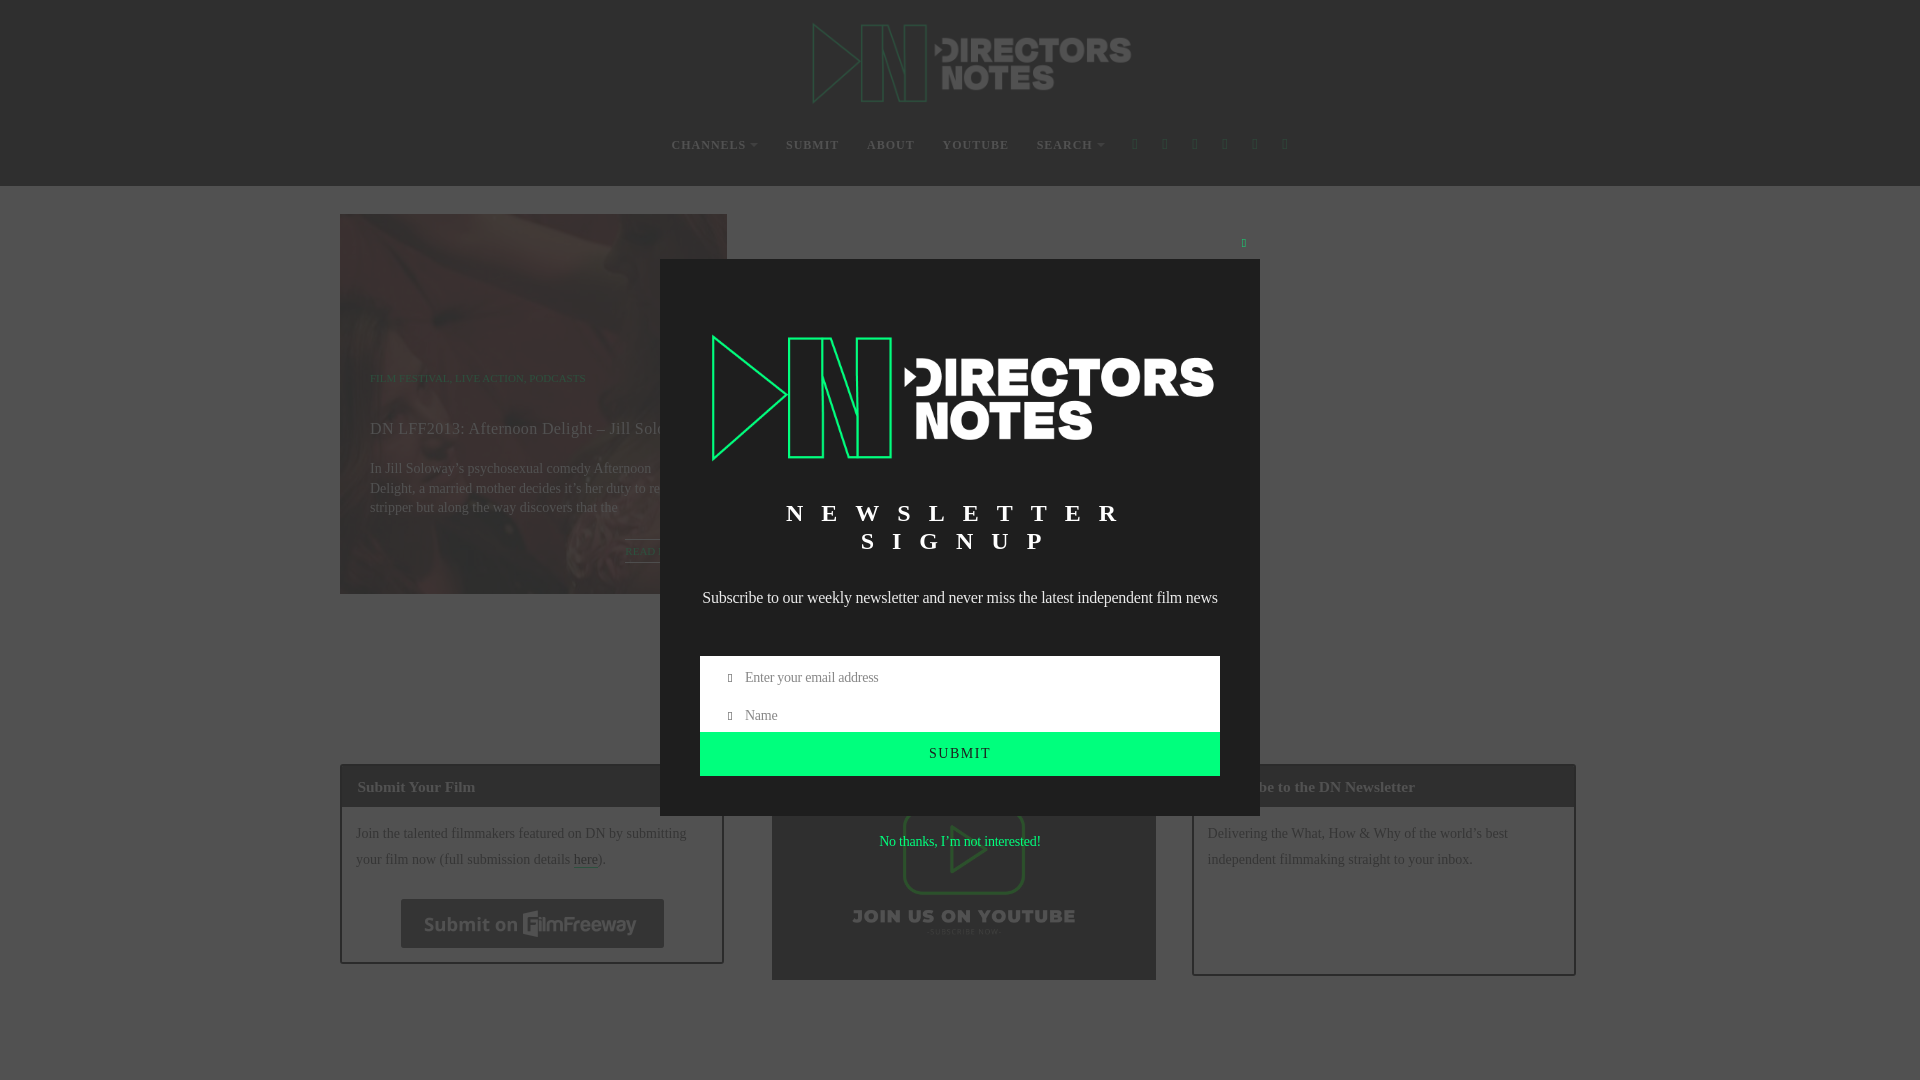 The image size is (1920, 1080). What do you see at coordinates (557, 378) in the screenshot?
I see `PODCASTS` at bounding box center [557, 378].